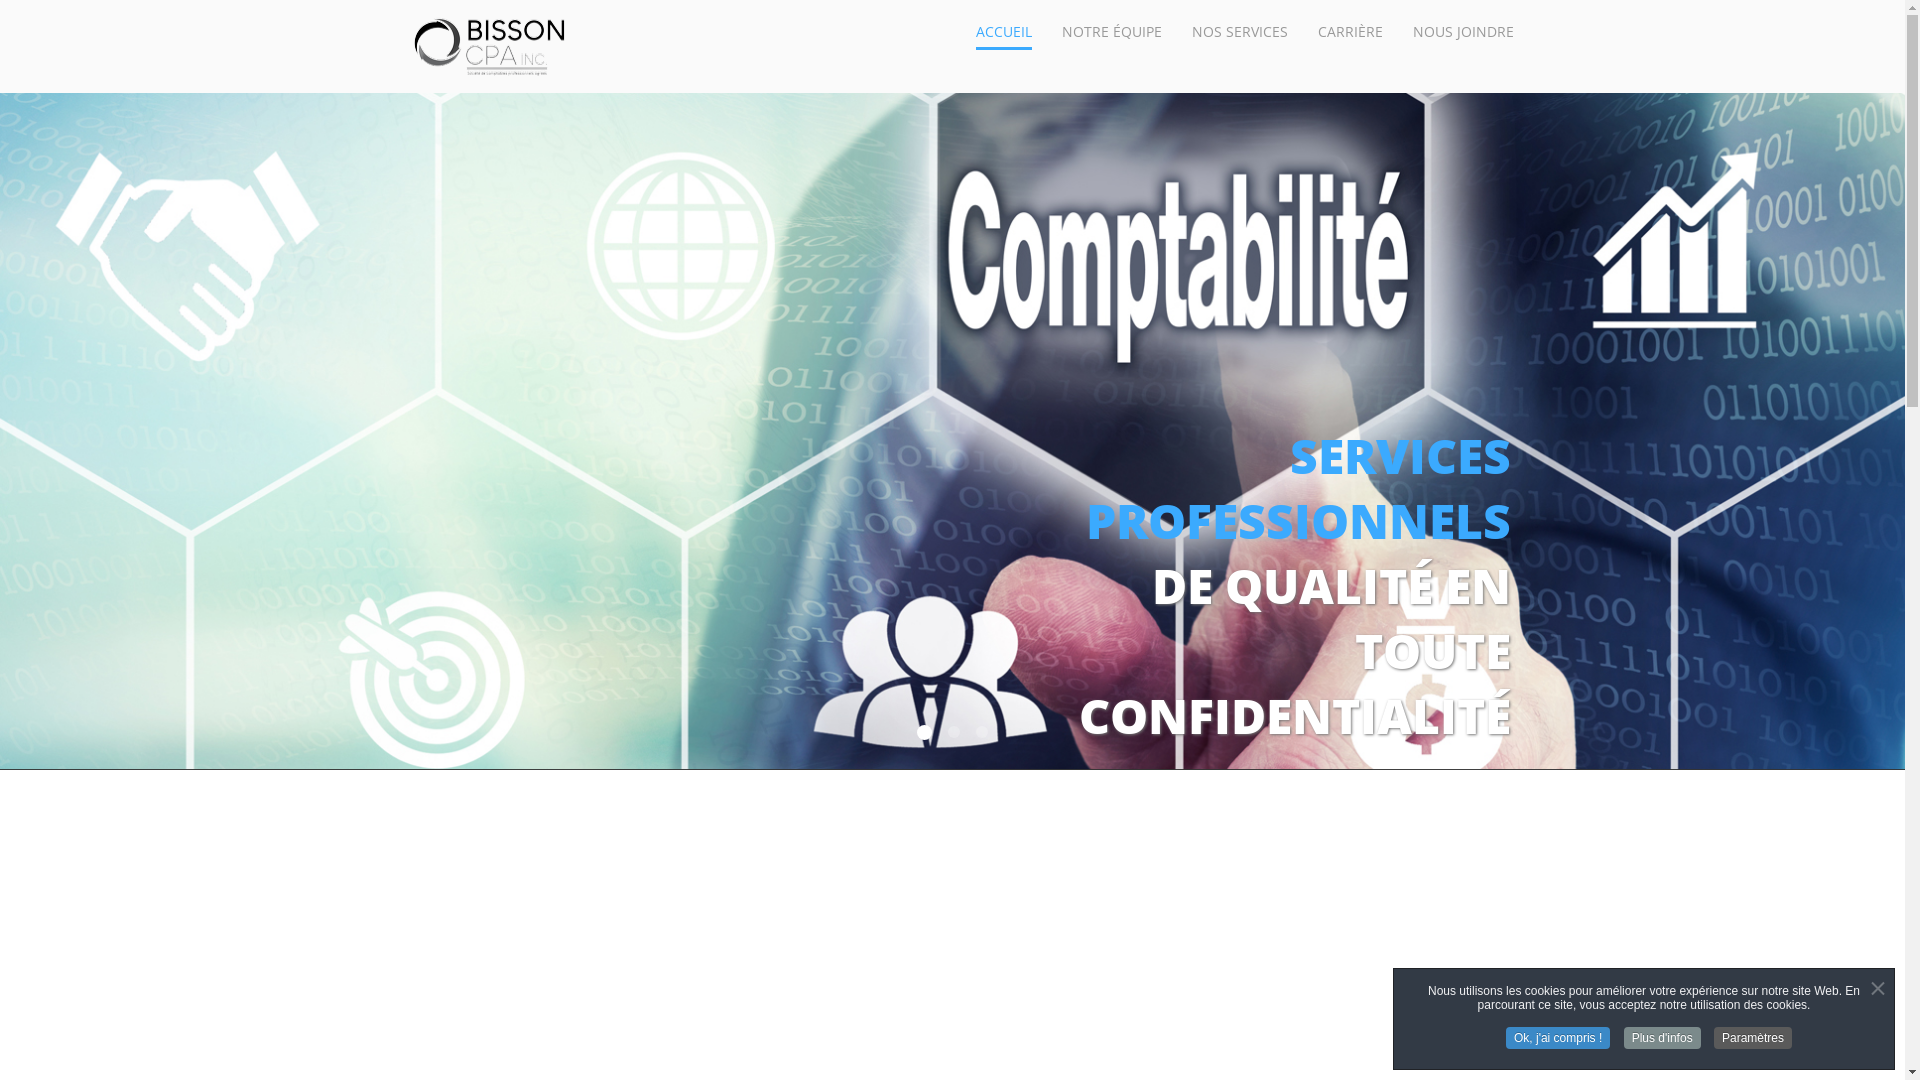 This screenshot has height=1080, width=1920. What do you see at coordinates (1004, 32) in the screenshot?
I see `ACCUEIL` at bounding box center [1004, 32].